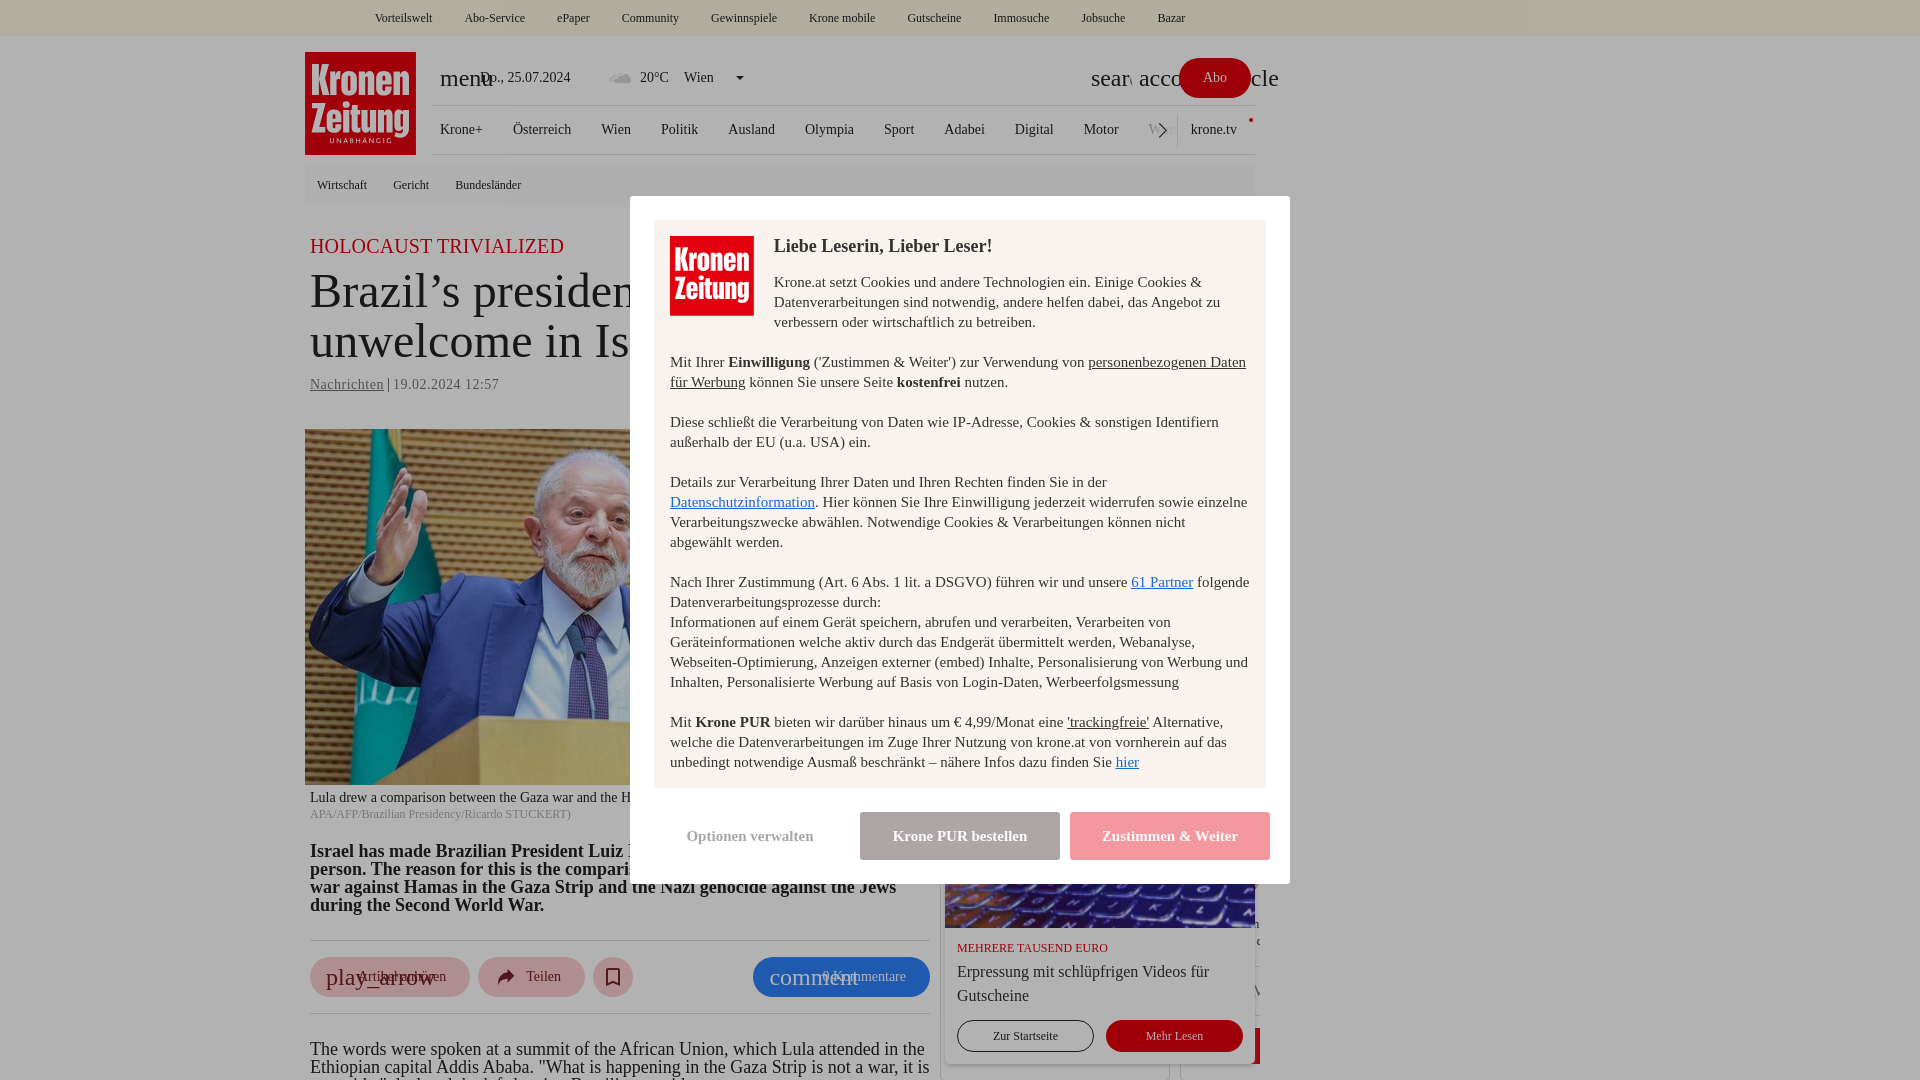 The width and height of the screenshot is (1920, 1080). Describe the element at coordinates (1021, 18) in the screenshot. I see `Immosuche` at that location.